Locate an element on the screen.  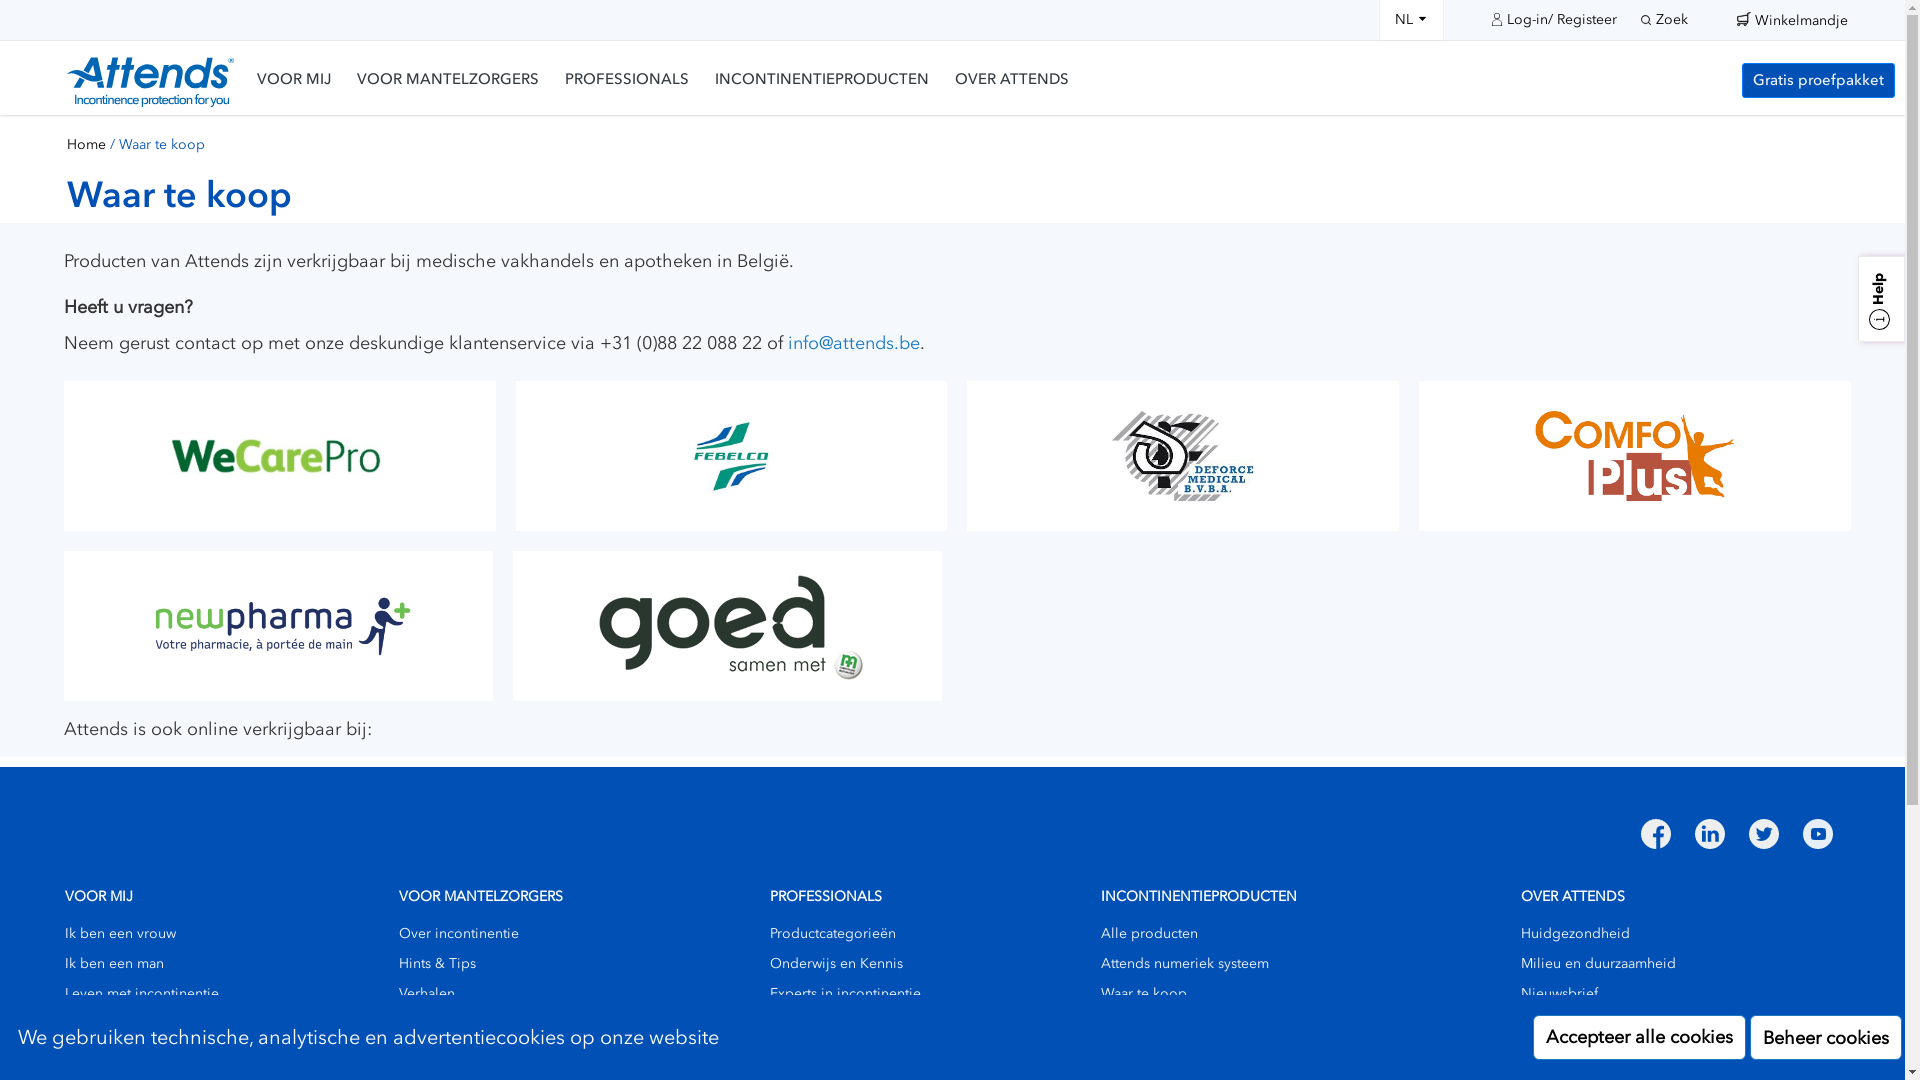
Nieuws is located at coordinates (1544, 1024).